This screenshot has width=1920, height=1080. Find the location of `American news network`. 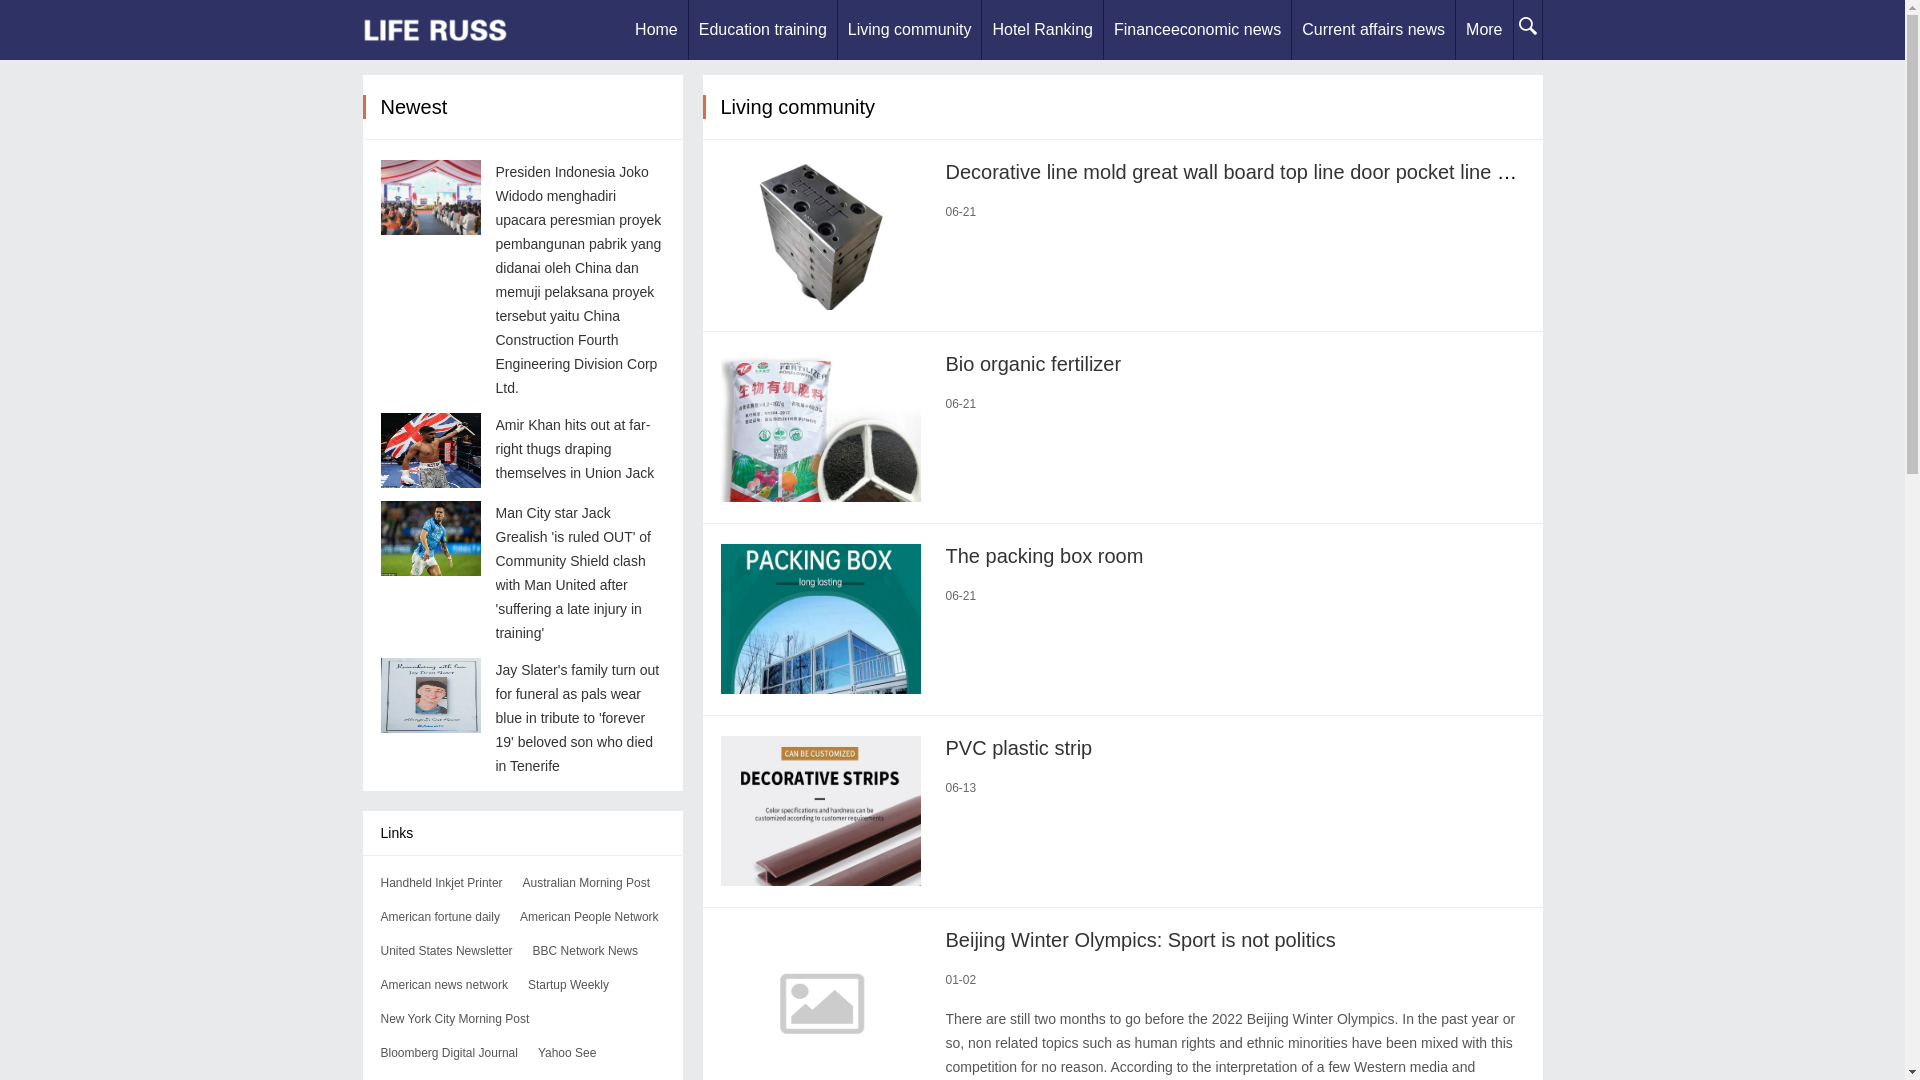

American news network is located at coordinates (443, 985).